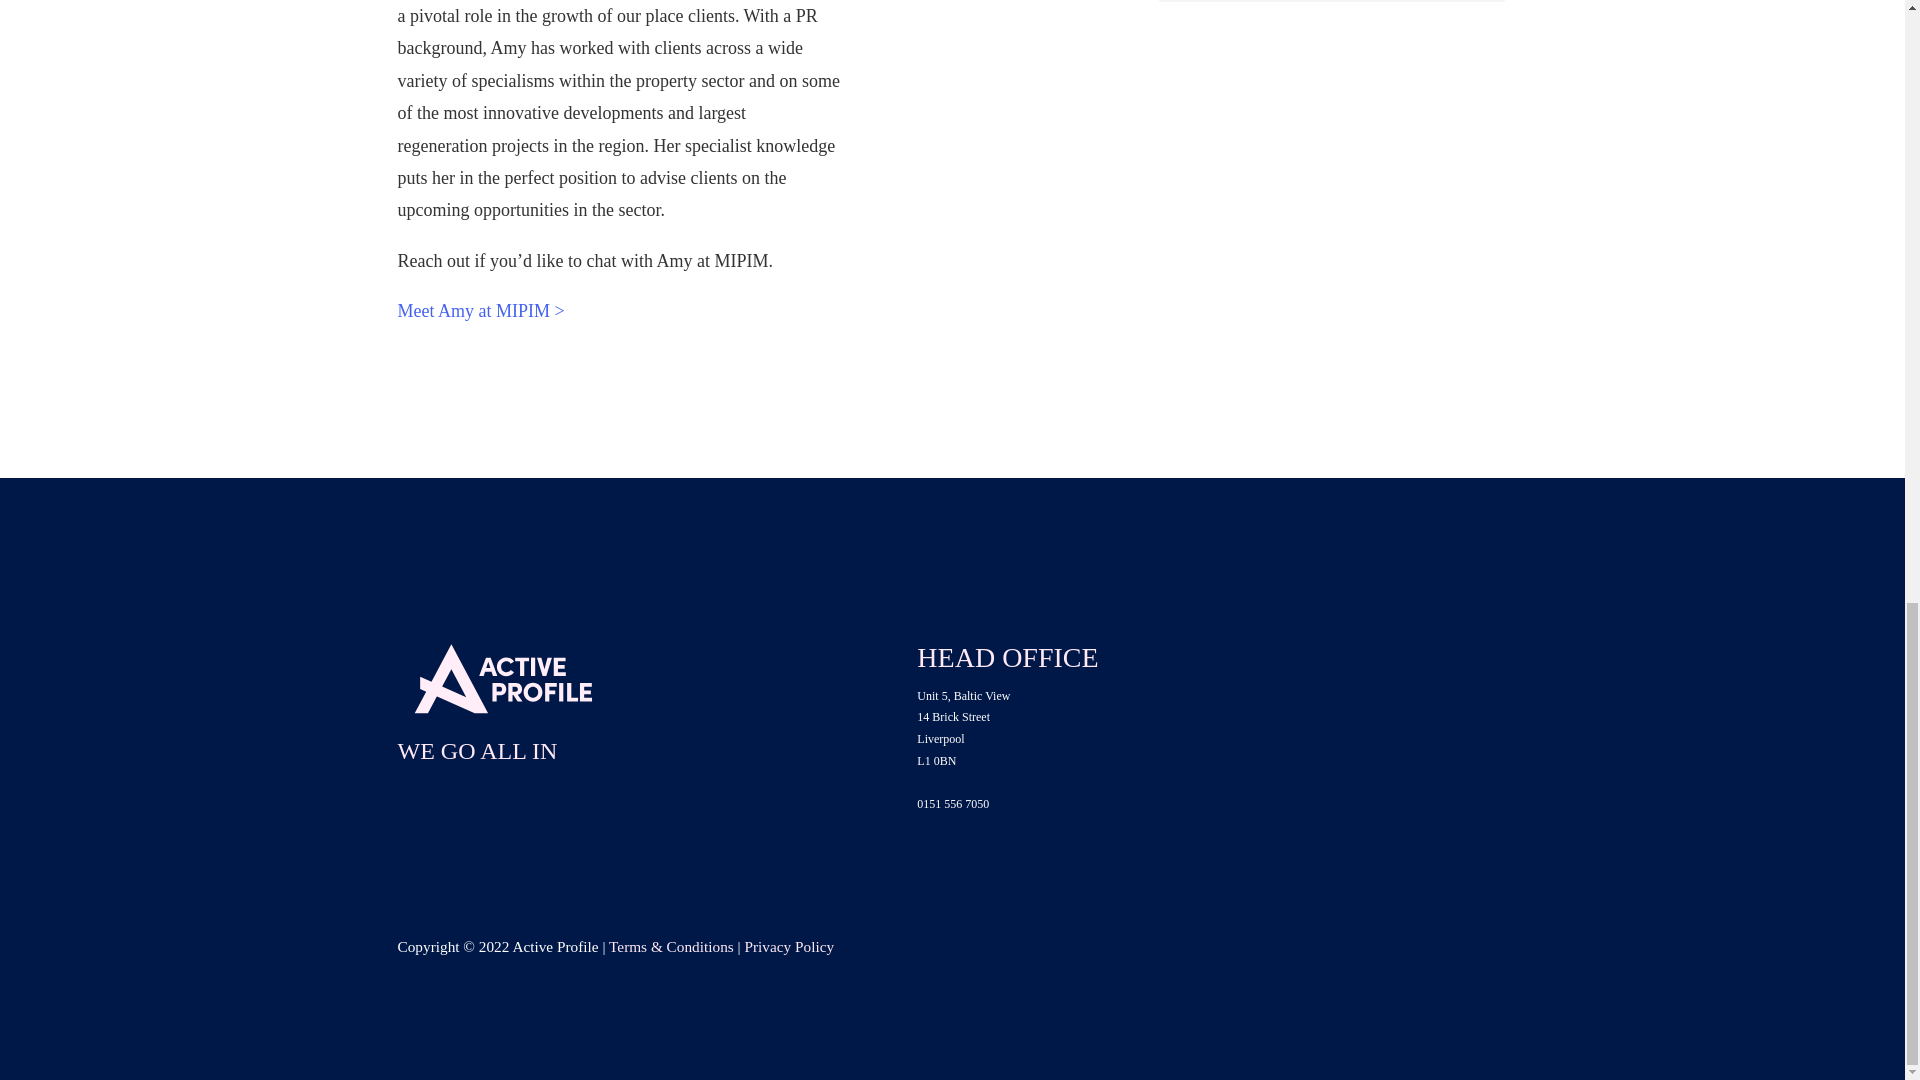 The width and height of the screenshot is (1920, 1080). What do you see at coordinates (788, 946) in the screenshot?
I see `Privacy Policy` at bounding box center [788, 946].